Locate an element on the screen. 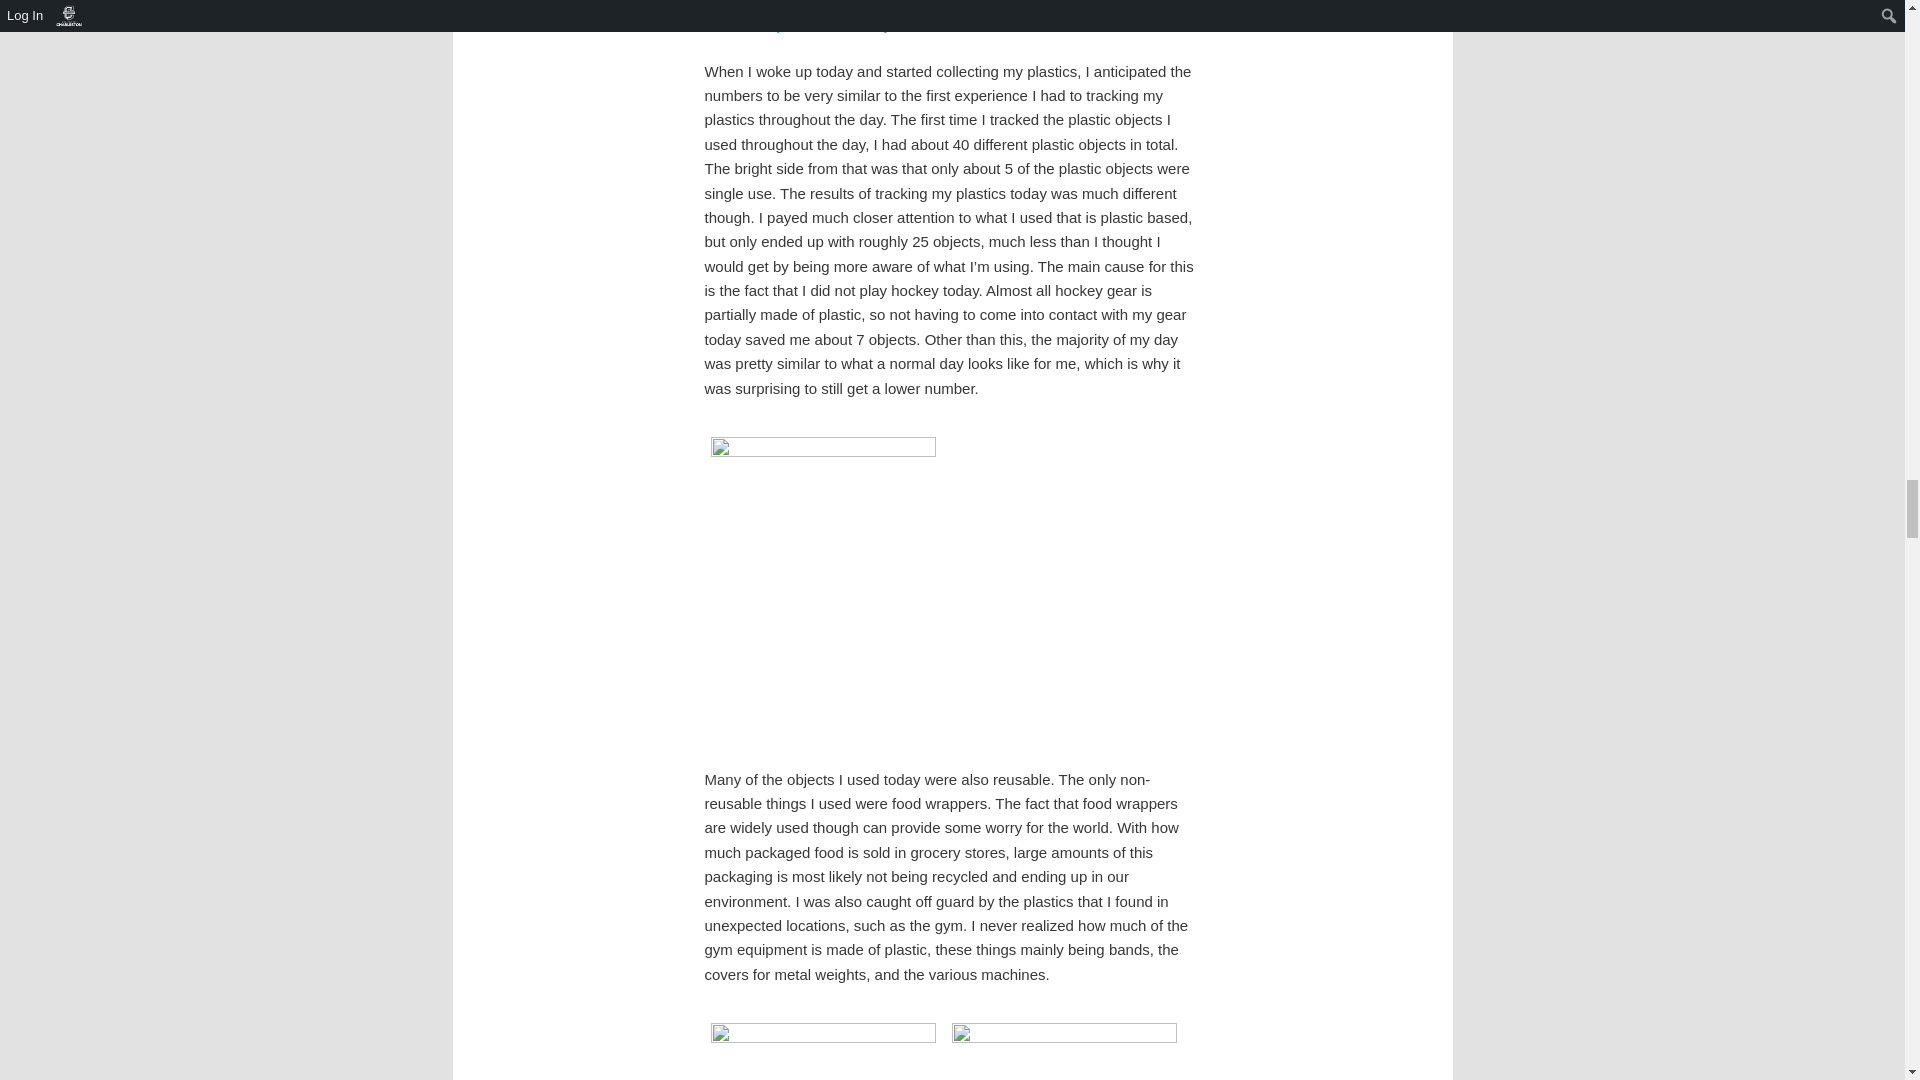 This screenshot has width=1920, height=1080. September 17, 2021 is located at coordinates (818, 26).